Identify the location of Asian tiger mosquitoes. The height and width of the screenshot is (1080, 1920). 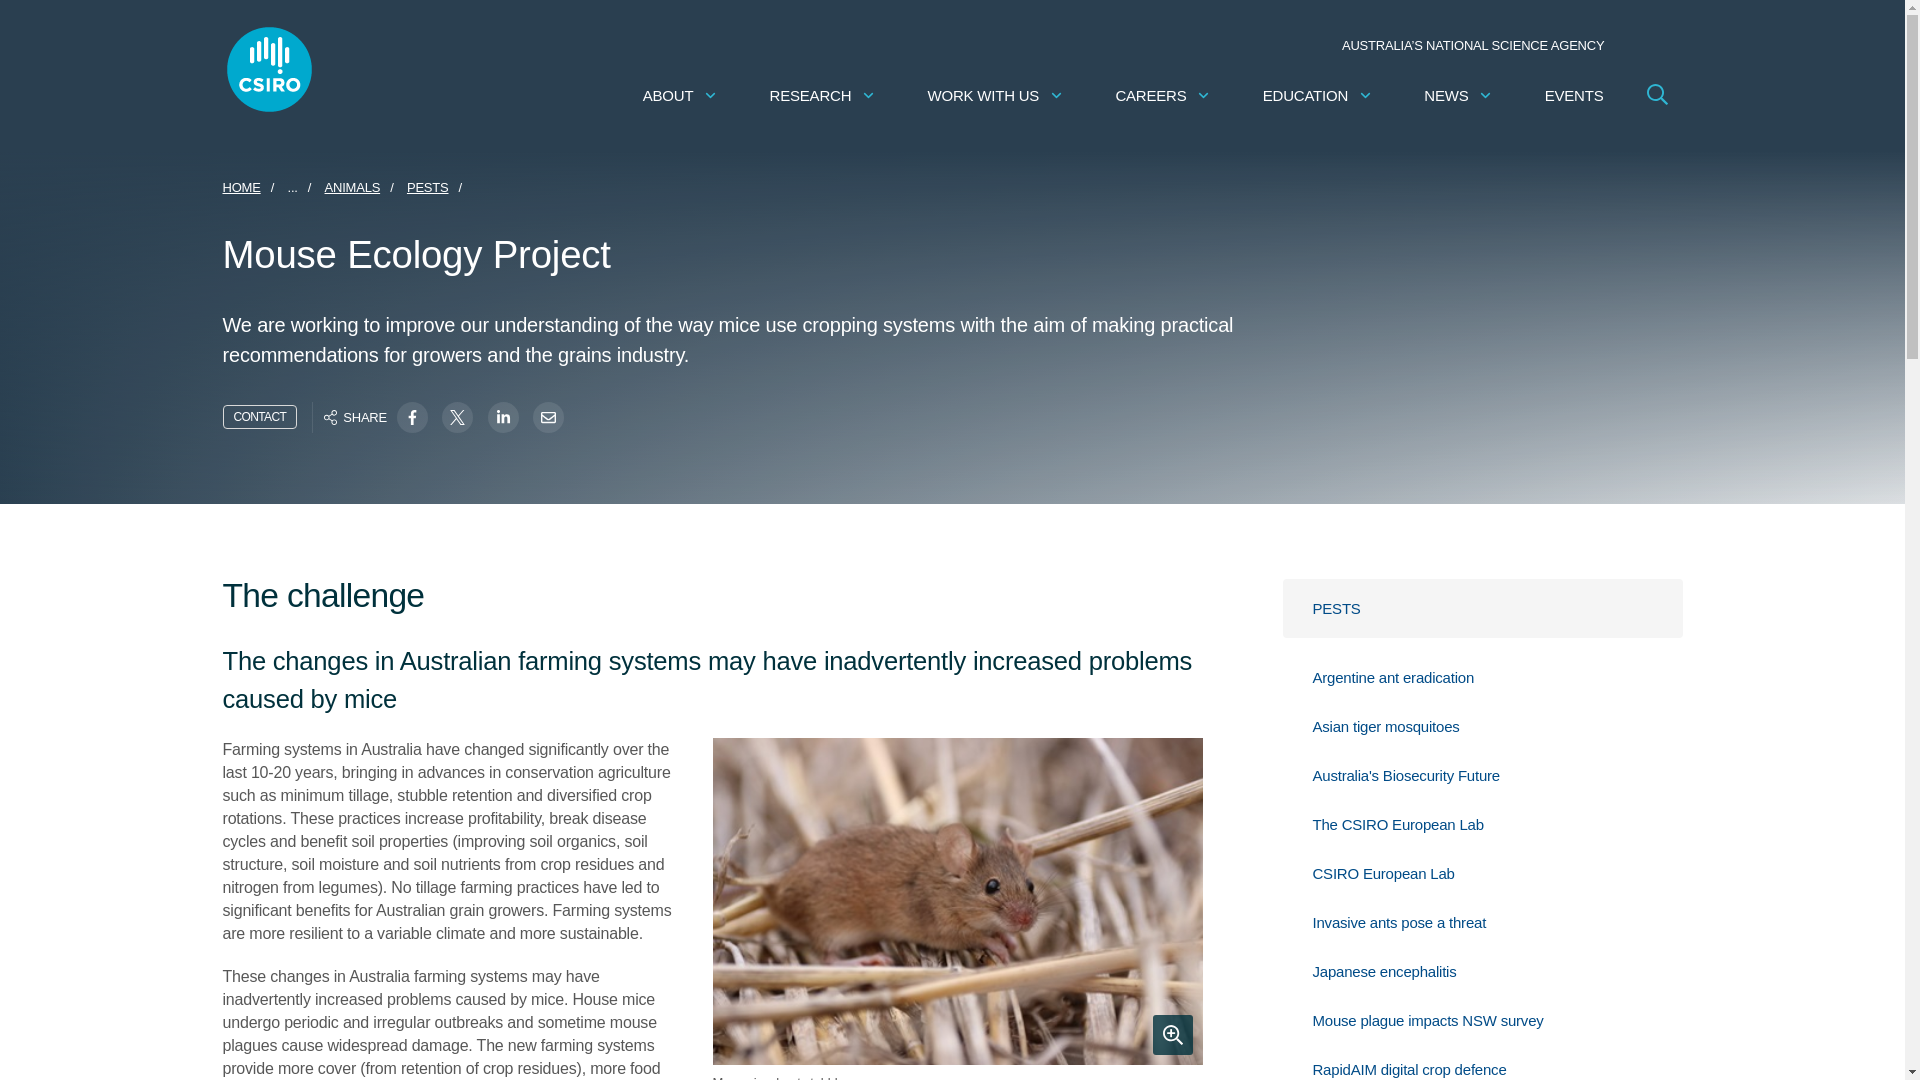
(1496, 726).